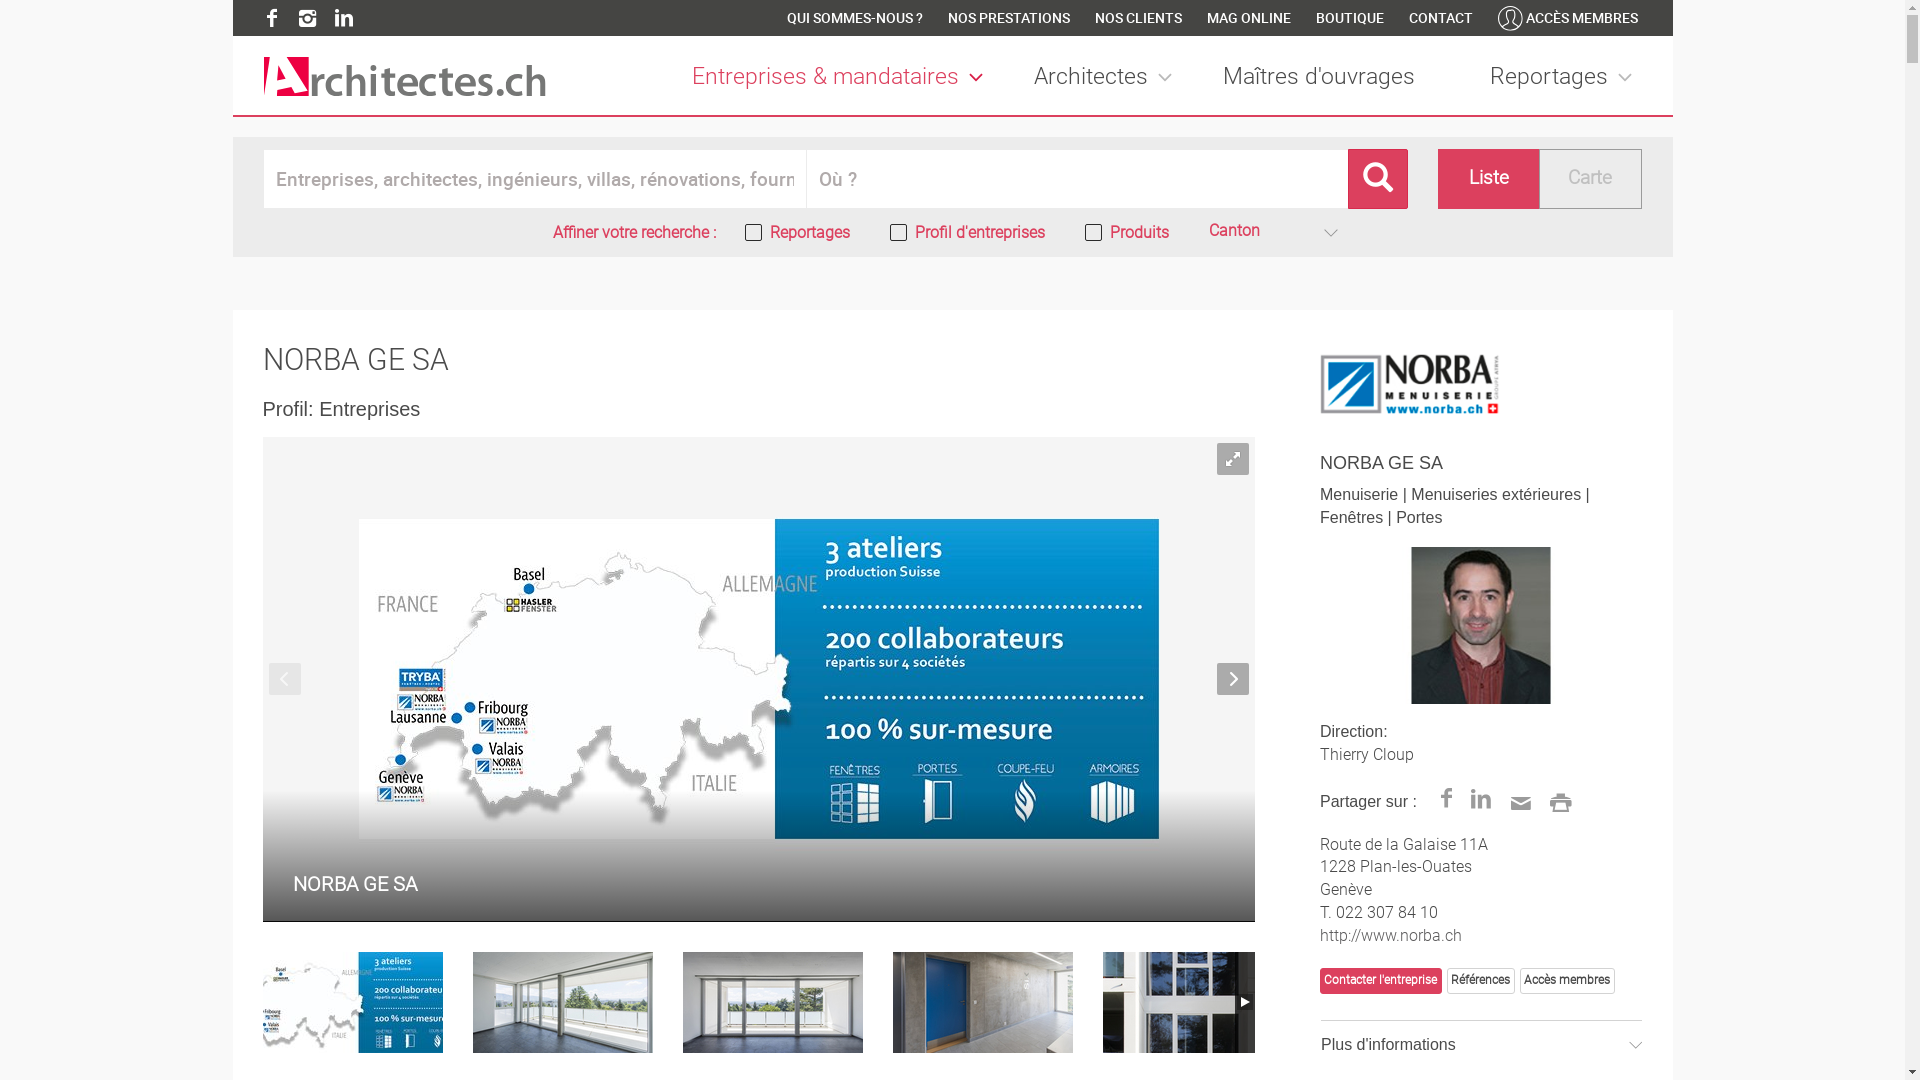 The image size is (1920, 1080). What do you see at coordinates (1391, 936) in the screenshot?
I see `http://www.norba.ch` at bounding box center [1391, 936].